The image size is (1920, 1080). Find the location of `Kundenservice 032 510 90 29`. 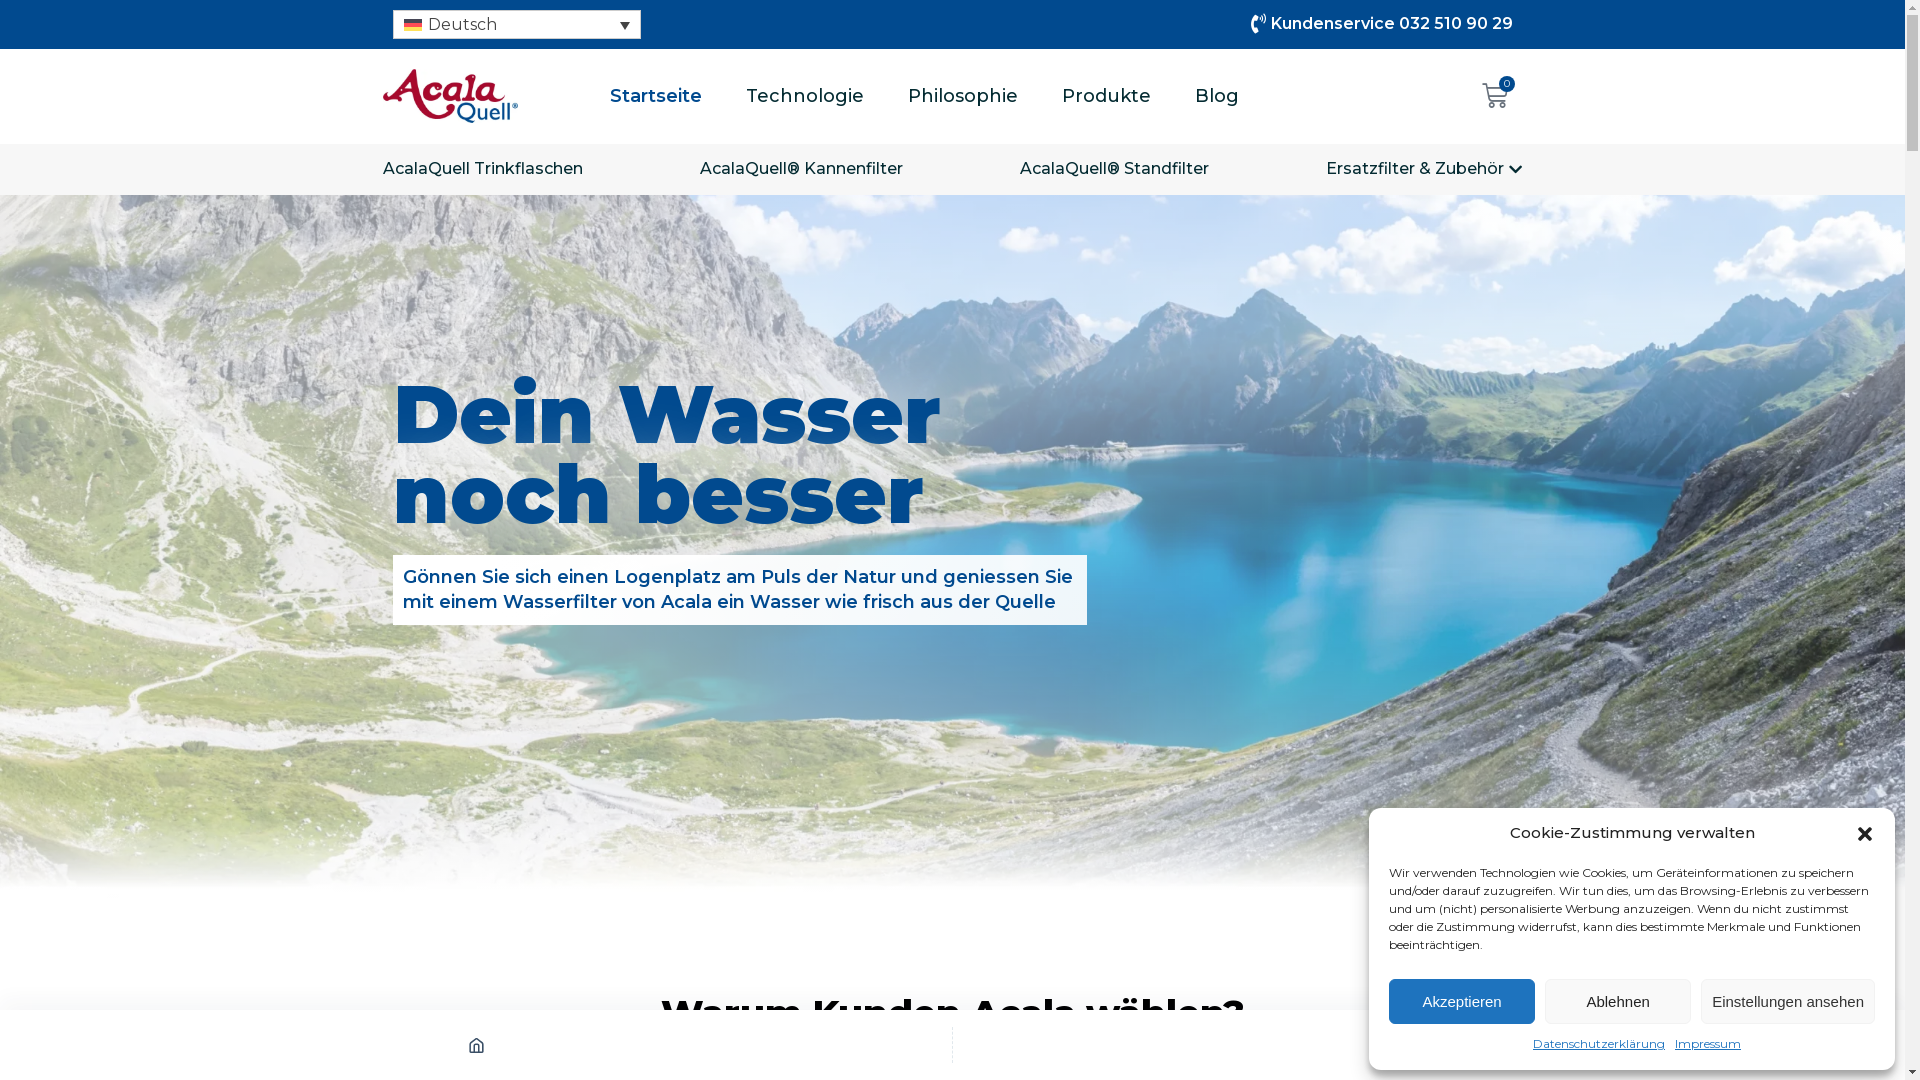

Kundenservice 032 510 90 29 is located at coordinates (1237, 24).